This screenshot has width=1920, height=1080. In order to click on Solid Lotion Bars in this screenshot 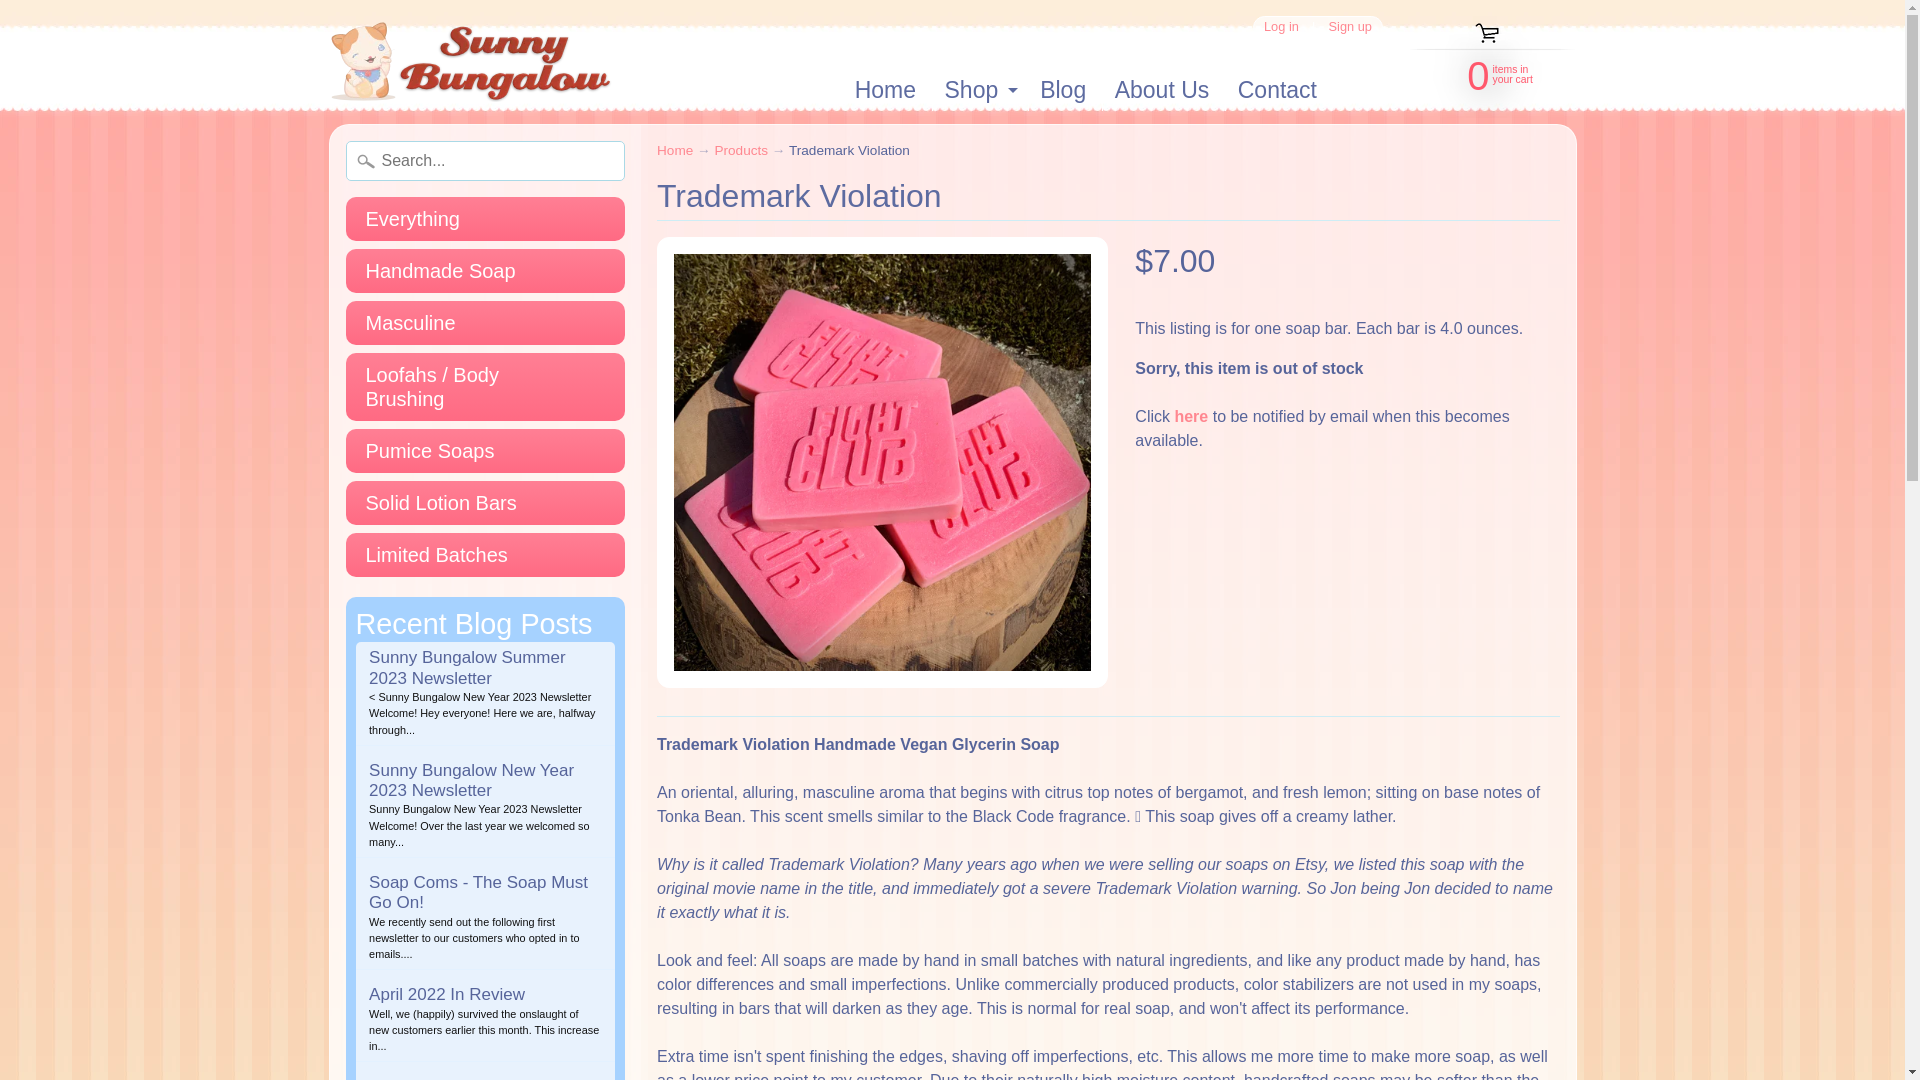, I will do `click(485, 502)`.